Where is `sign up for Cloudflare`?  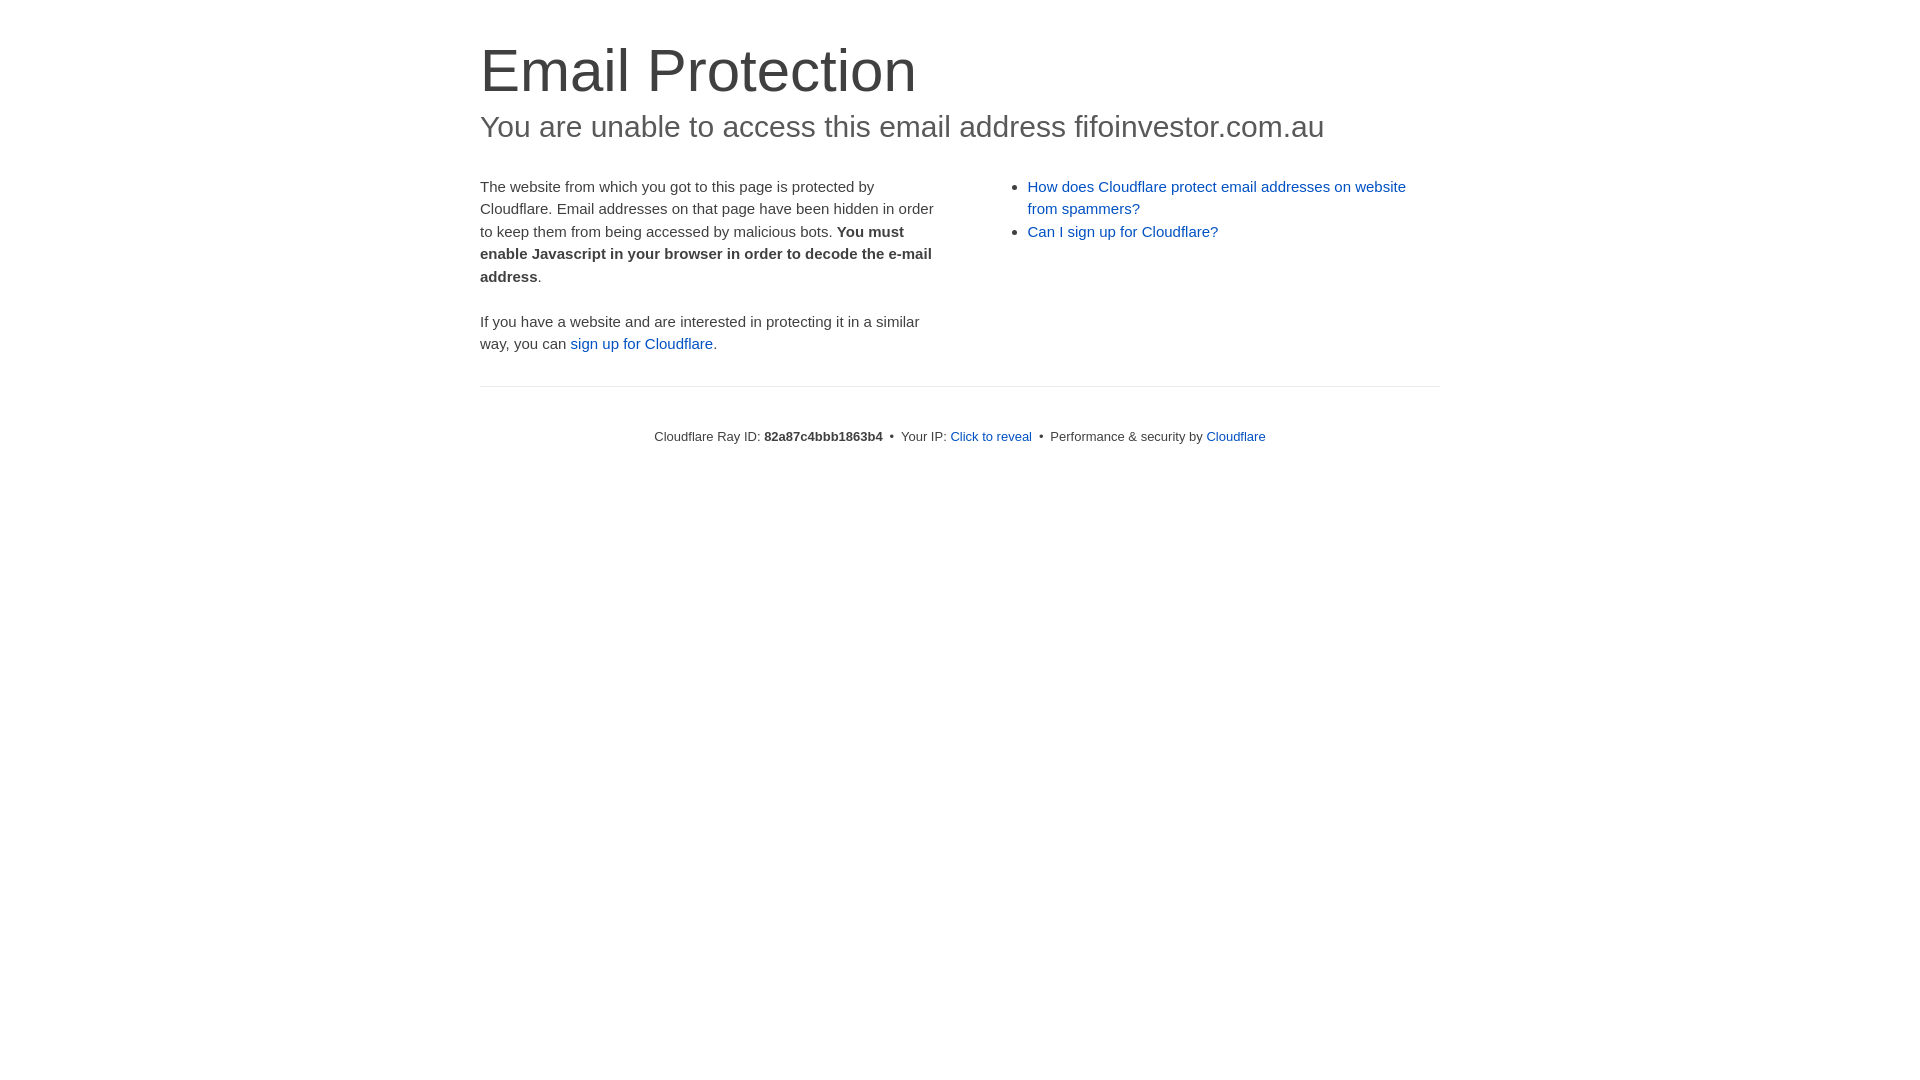
sign up for Cloudflare is located at coordinates (642, 344).